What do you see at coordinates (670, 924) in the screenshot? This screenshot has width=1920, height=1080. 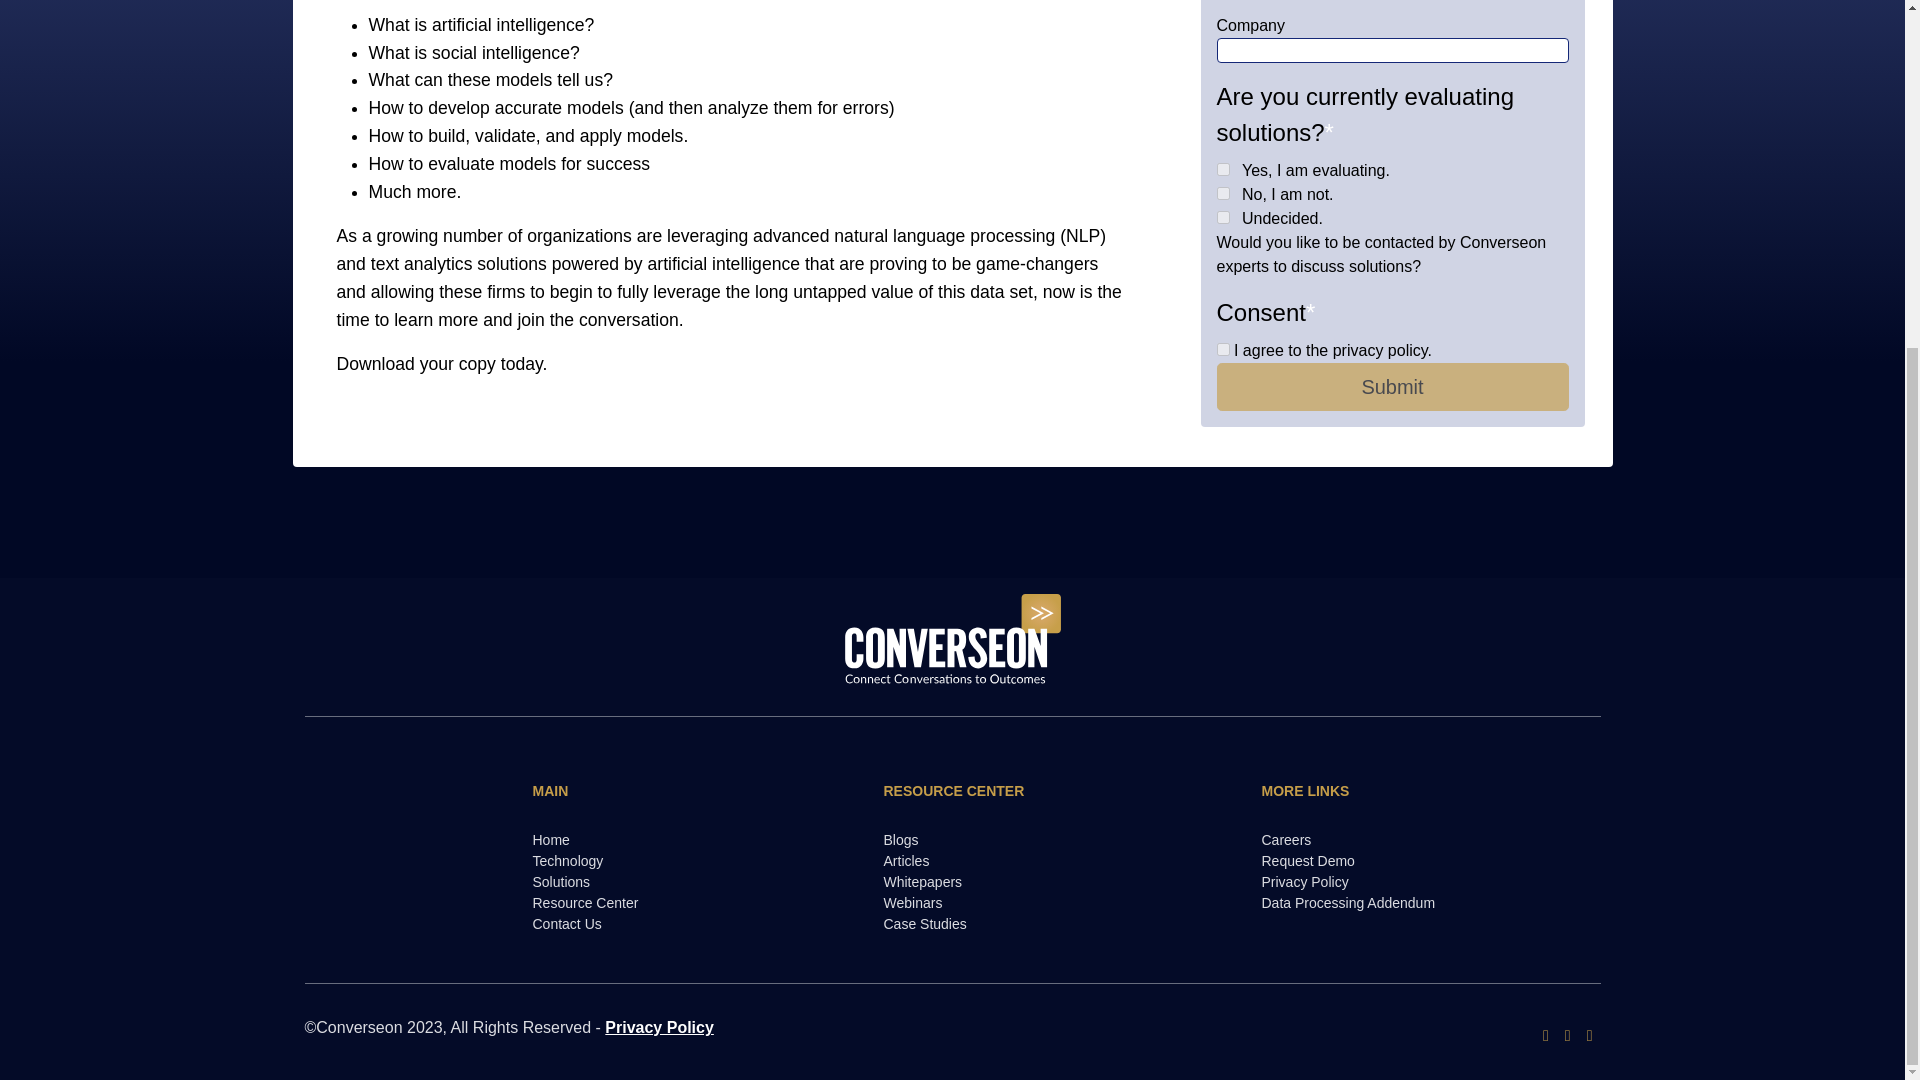 I see `Contact Us` at bounding box center [670, 924].